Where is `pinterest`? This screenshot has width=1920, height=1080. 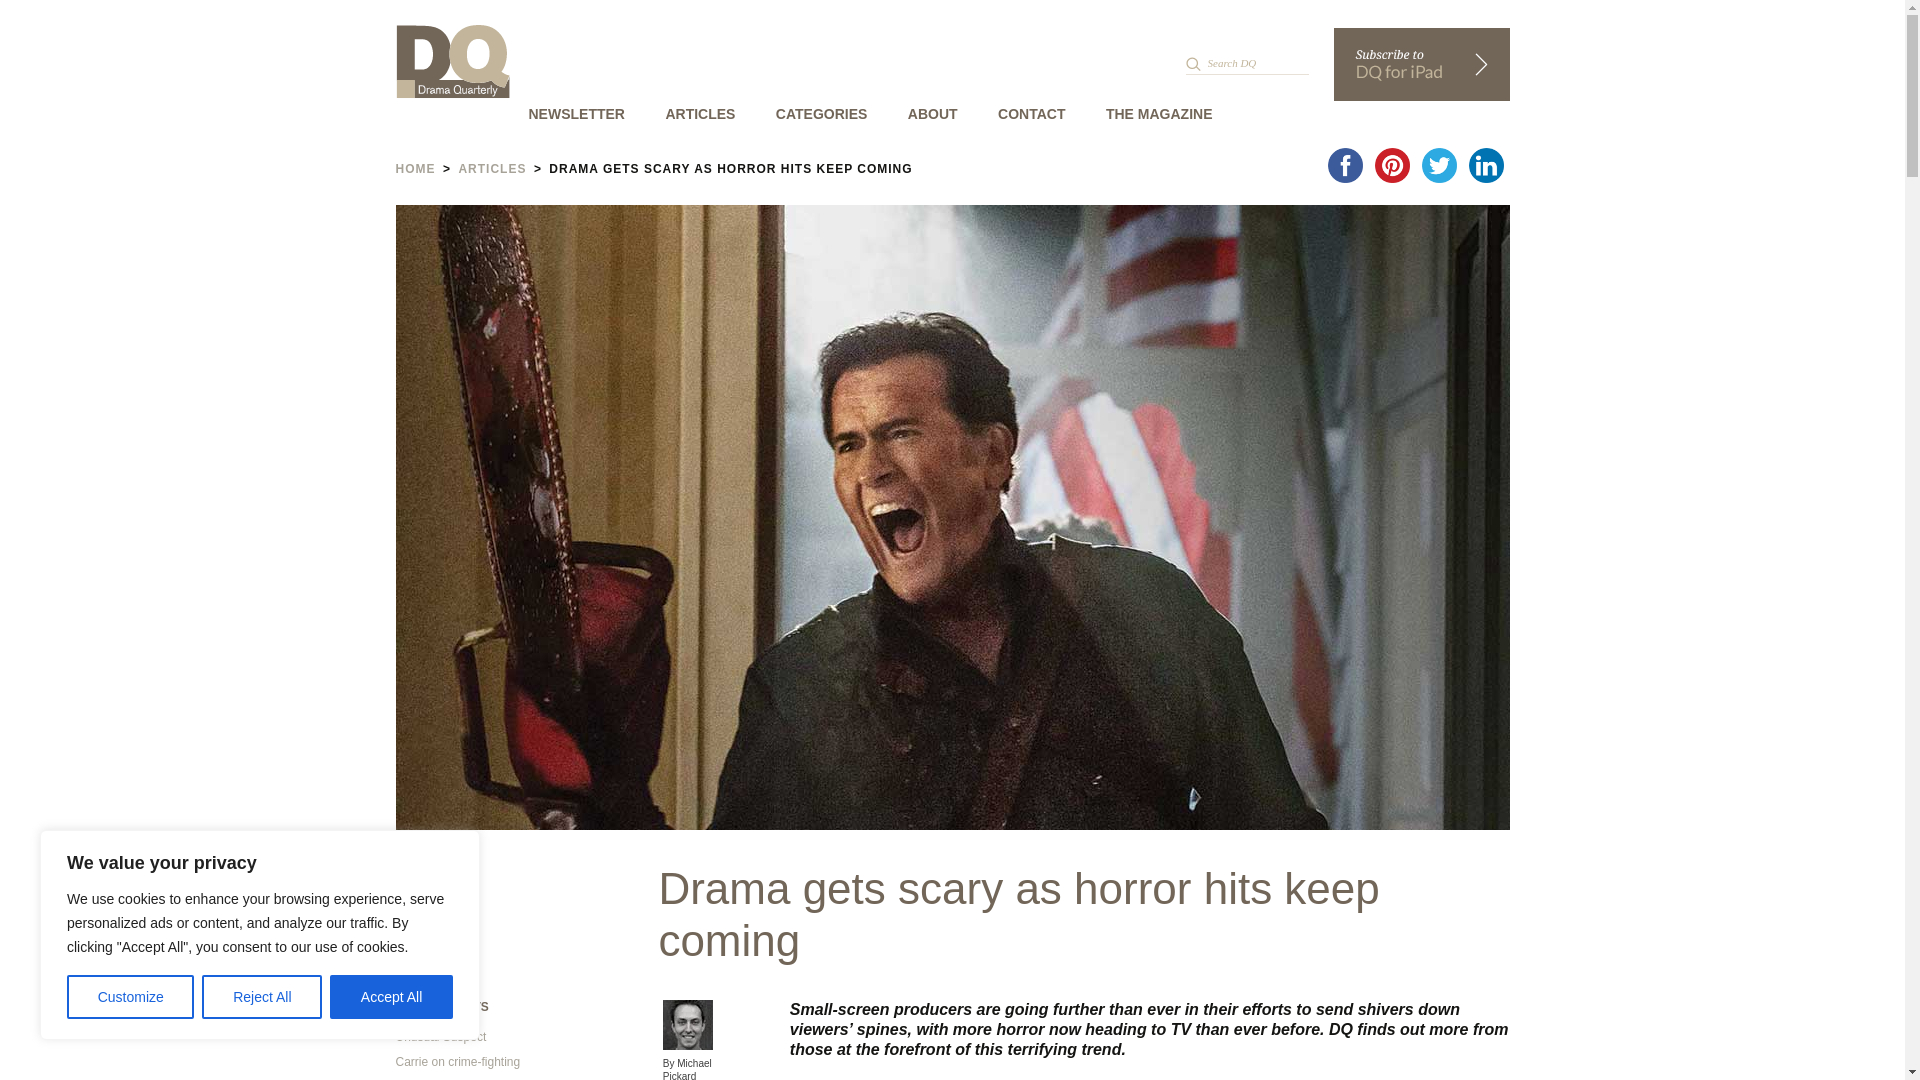 pinterest is located at coordinates (1391, 165).